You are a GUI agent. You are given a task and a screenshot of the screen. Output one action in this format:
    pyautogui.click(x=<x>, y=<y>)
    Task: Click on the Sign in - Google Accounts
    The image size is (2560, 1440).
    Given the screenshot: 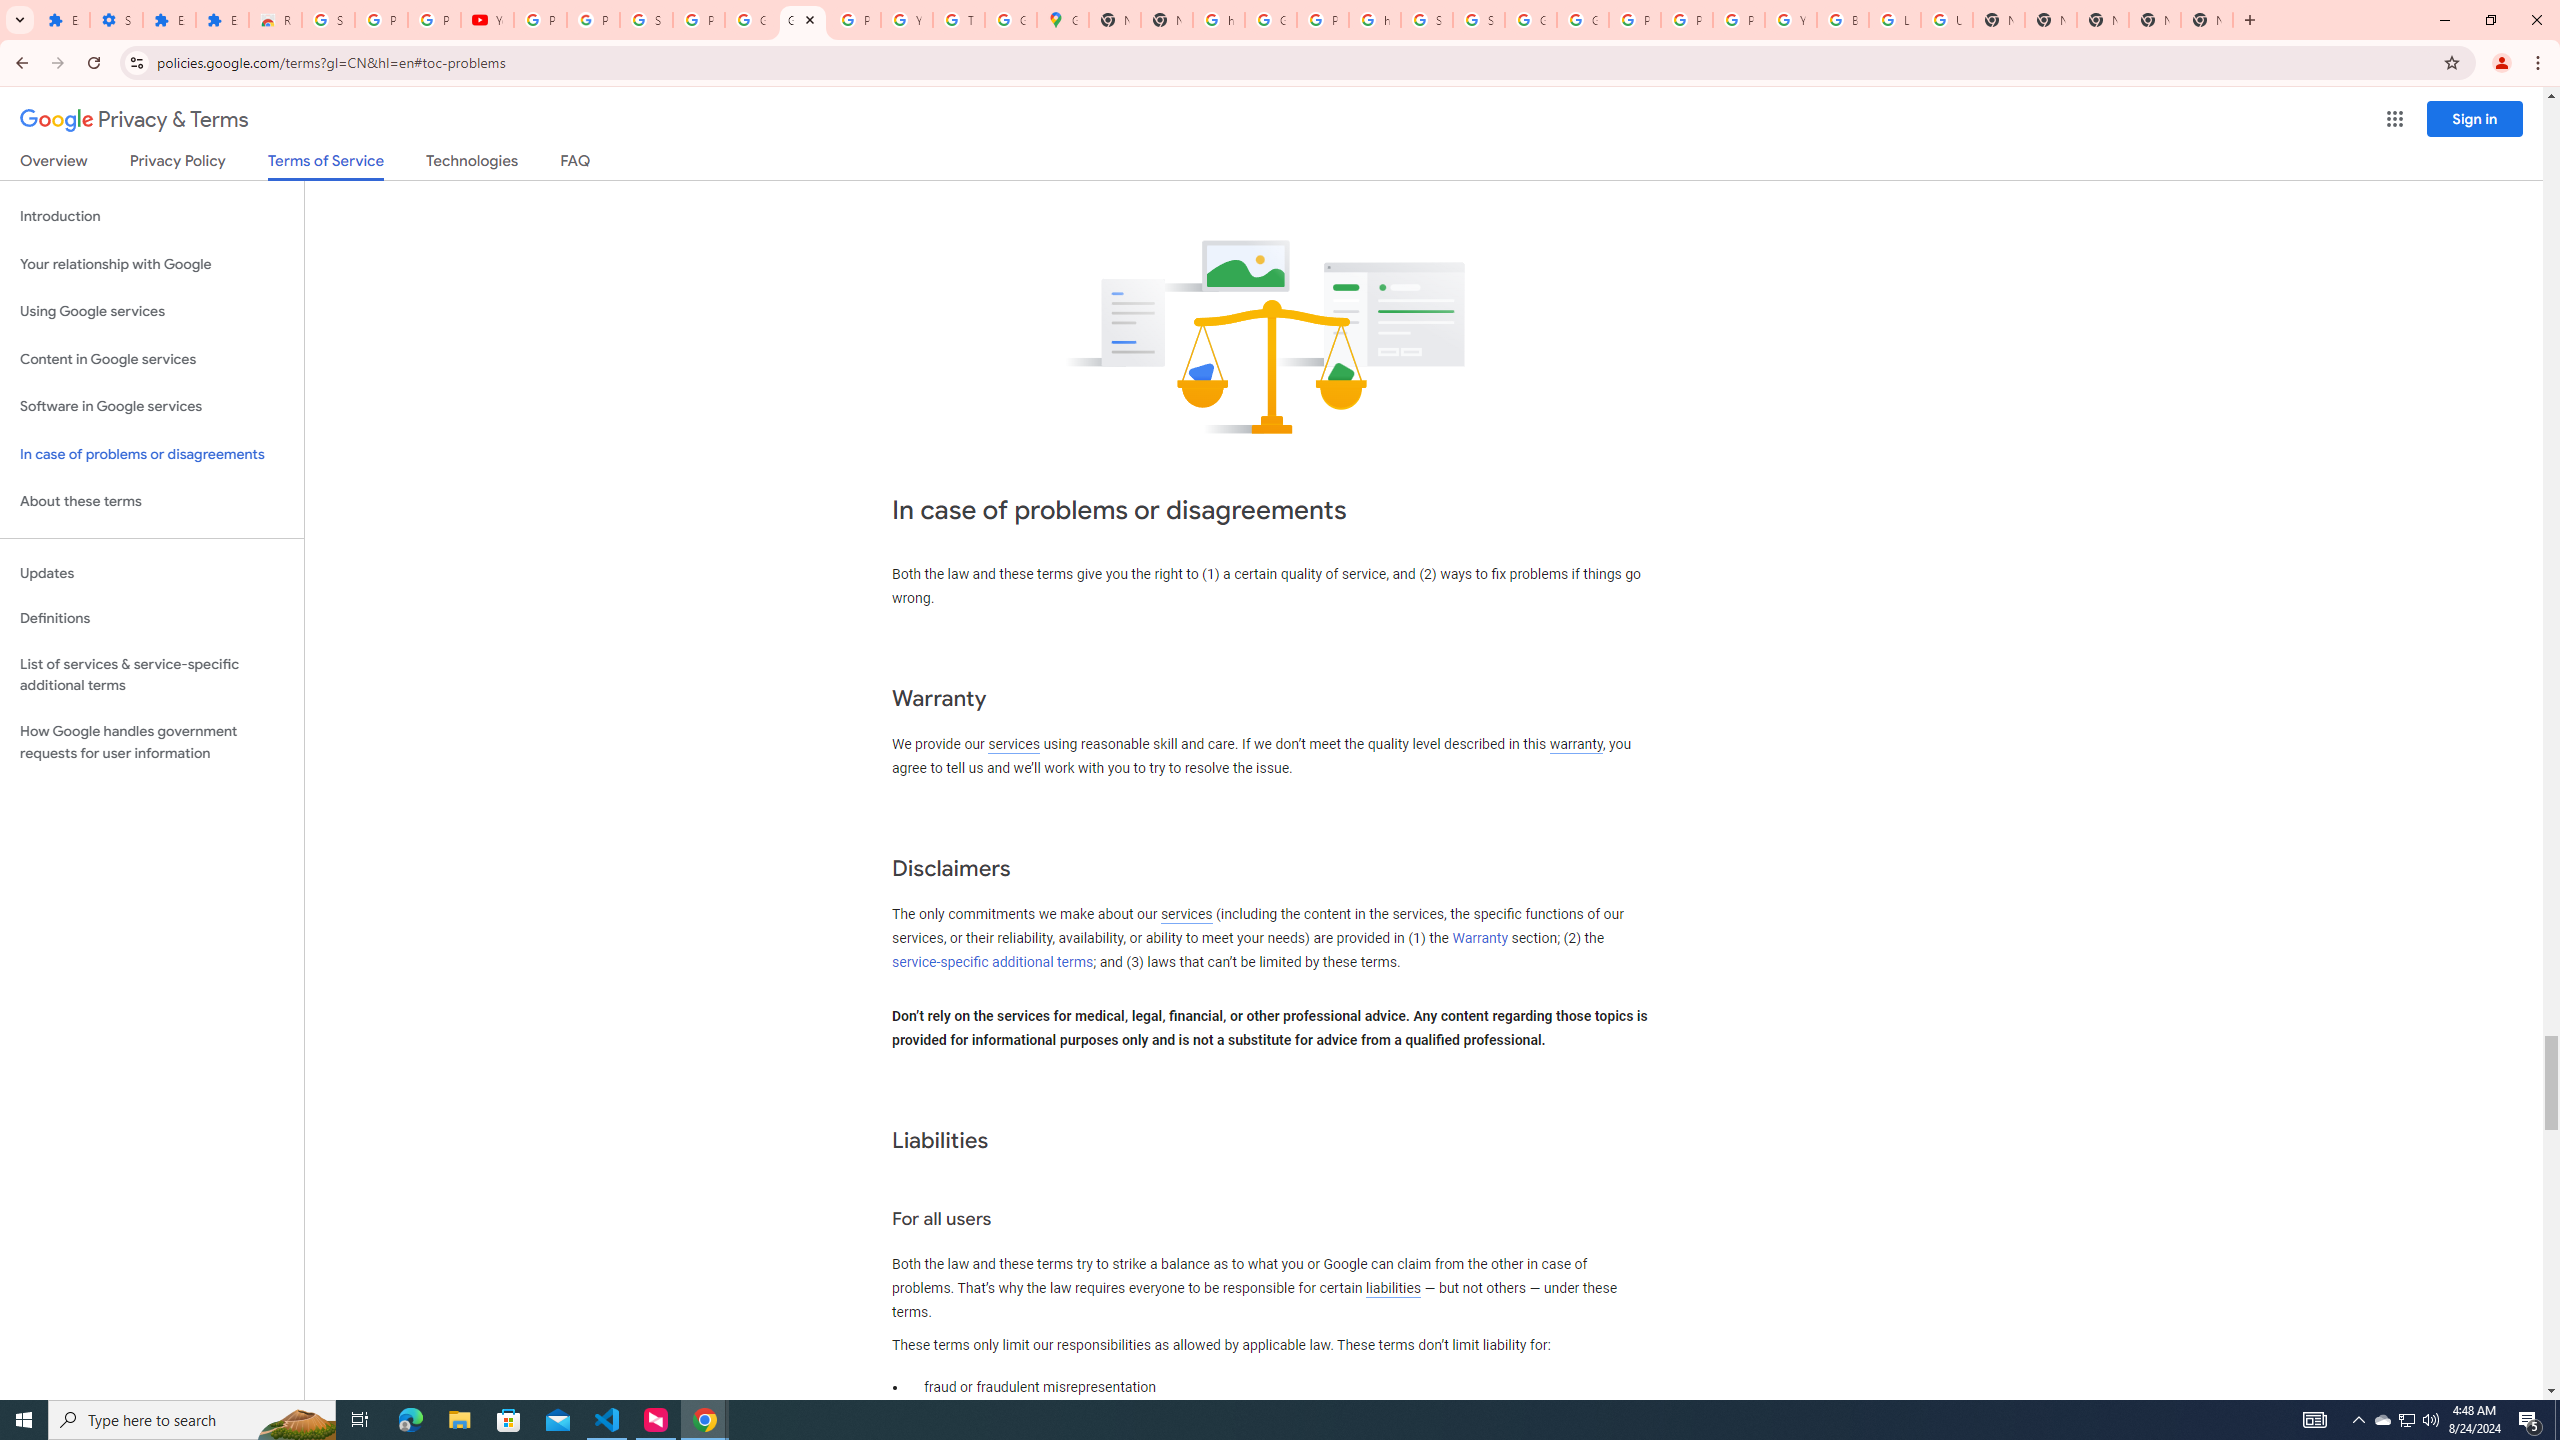 What is the action you would take?
    pyautogui.click(x=327, y=20)
    